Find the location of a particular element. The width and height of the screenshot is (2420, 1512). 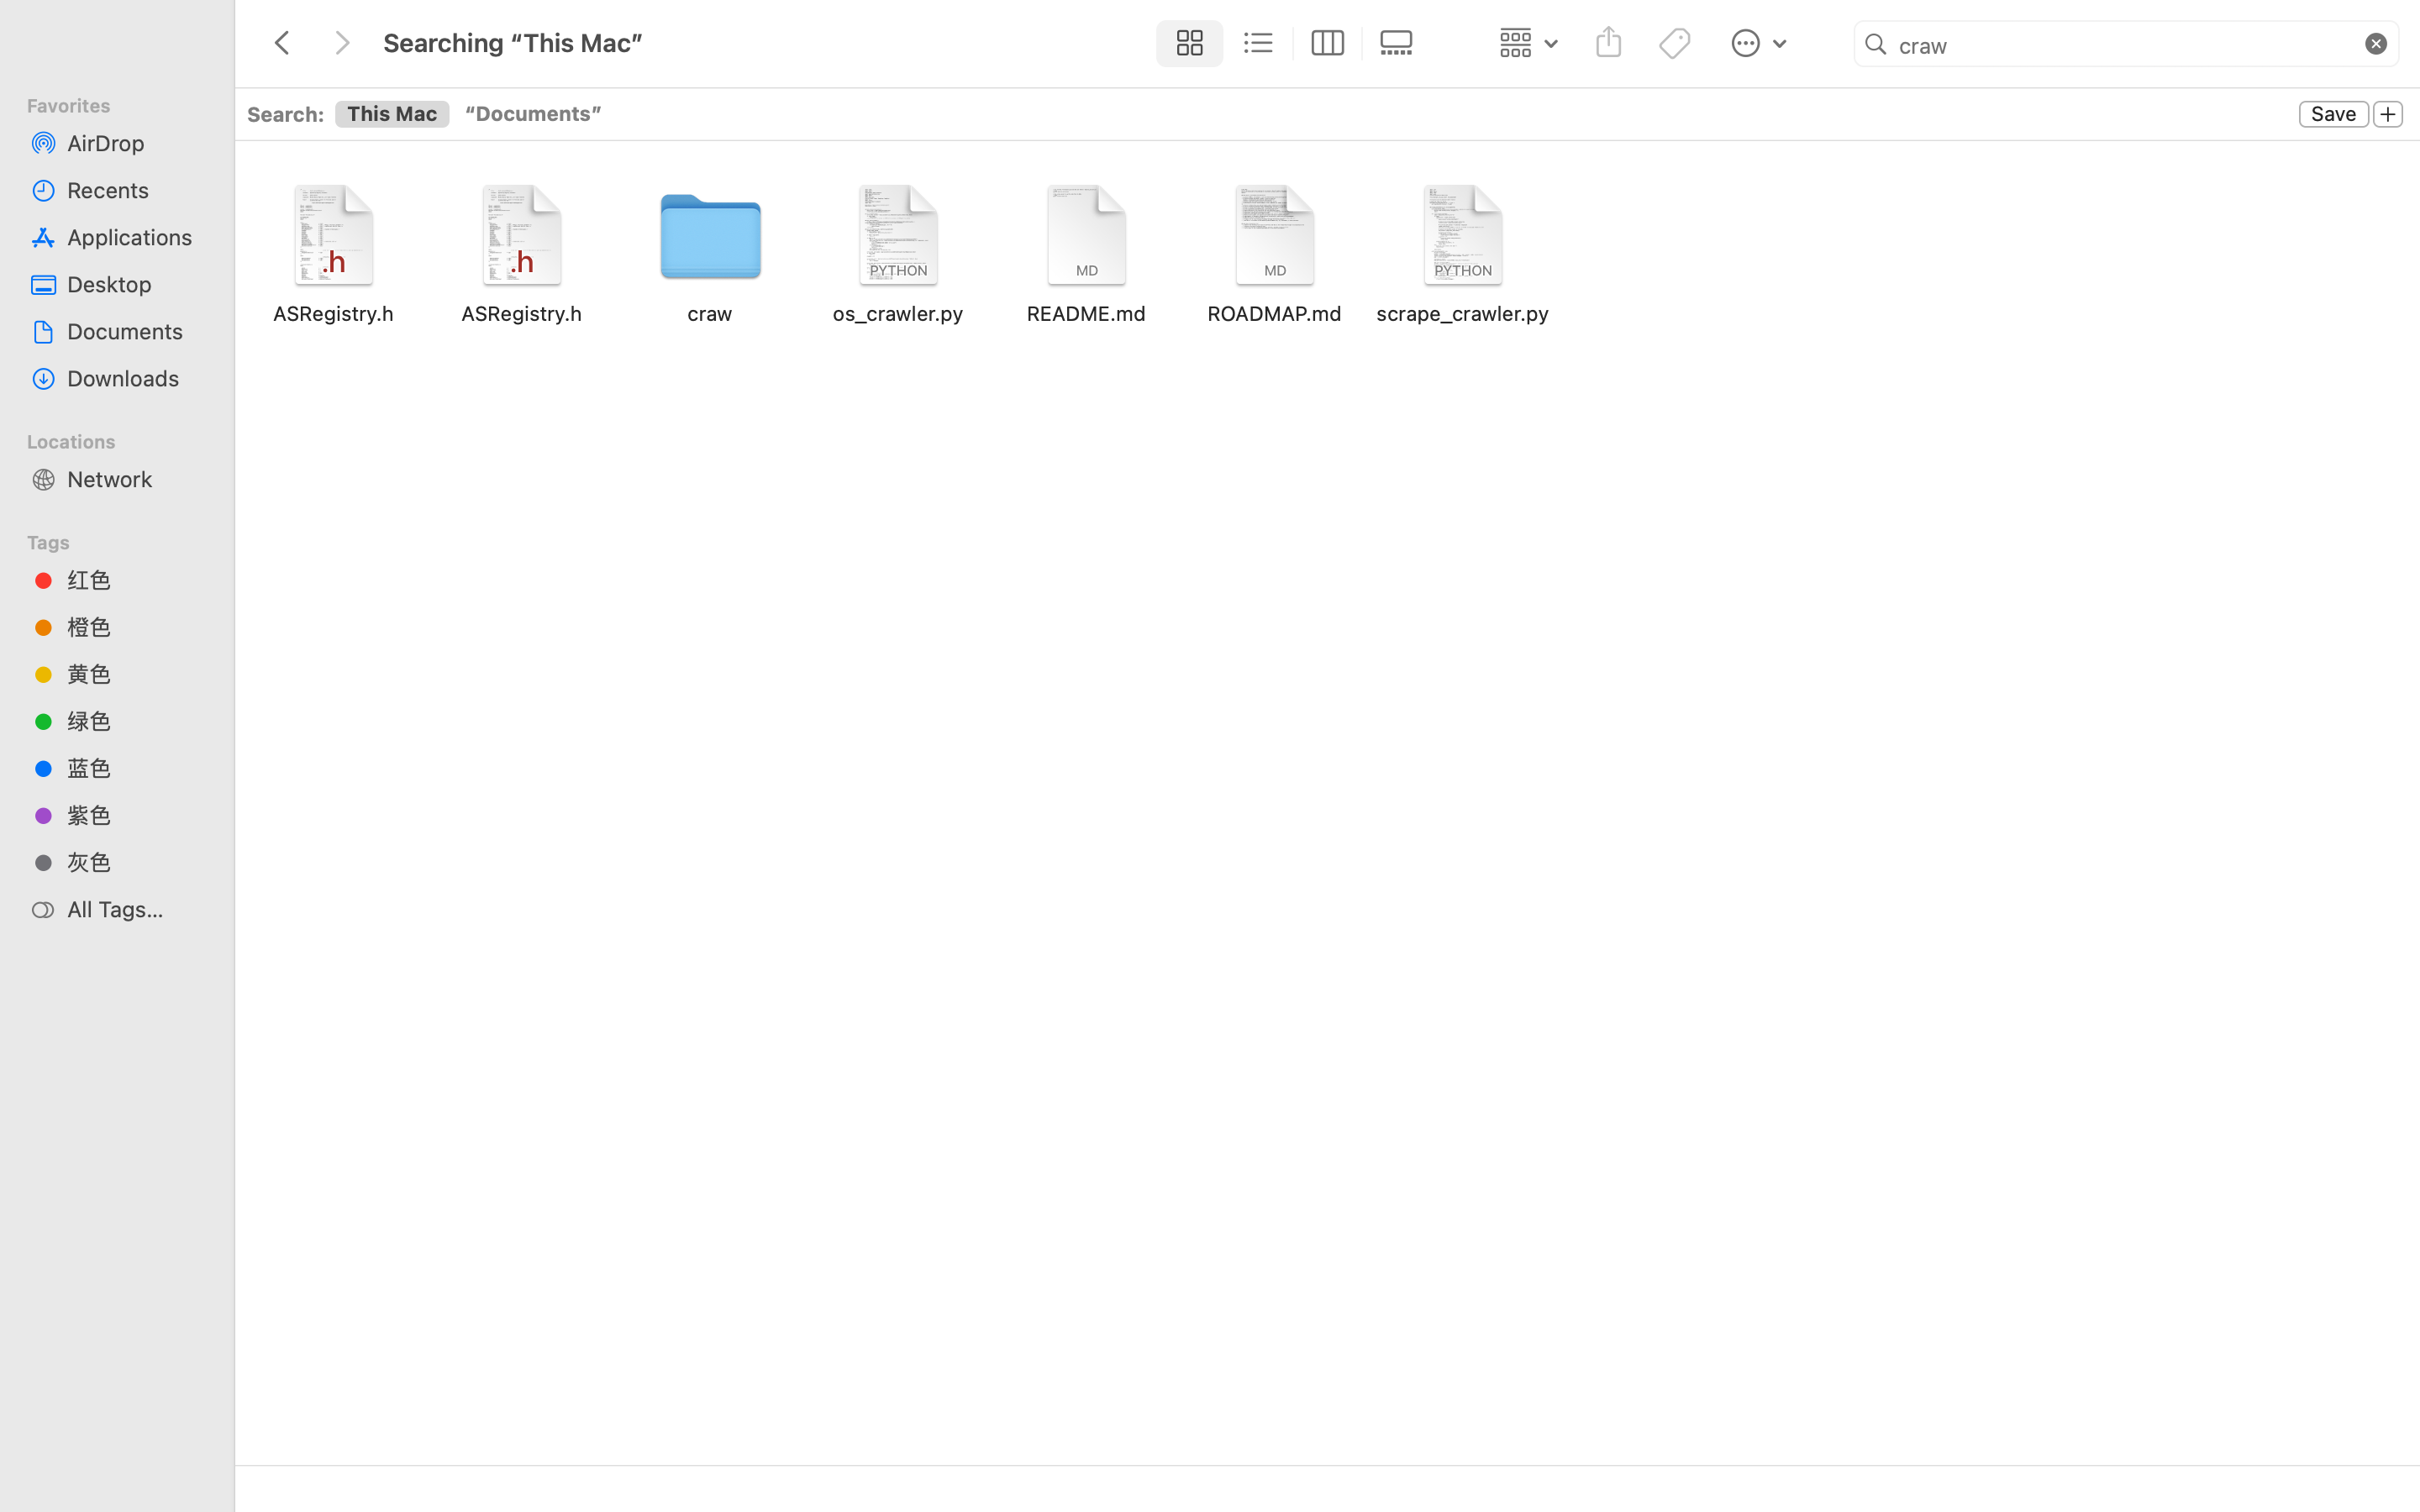

craw is located at coordinates (2127, 45).